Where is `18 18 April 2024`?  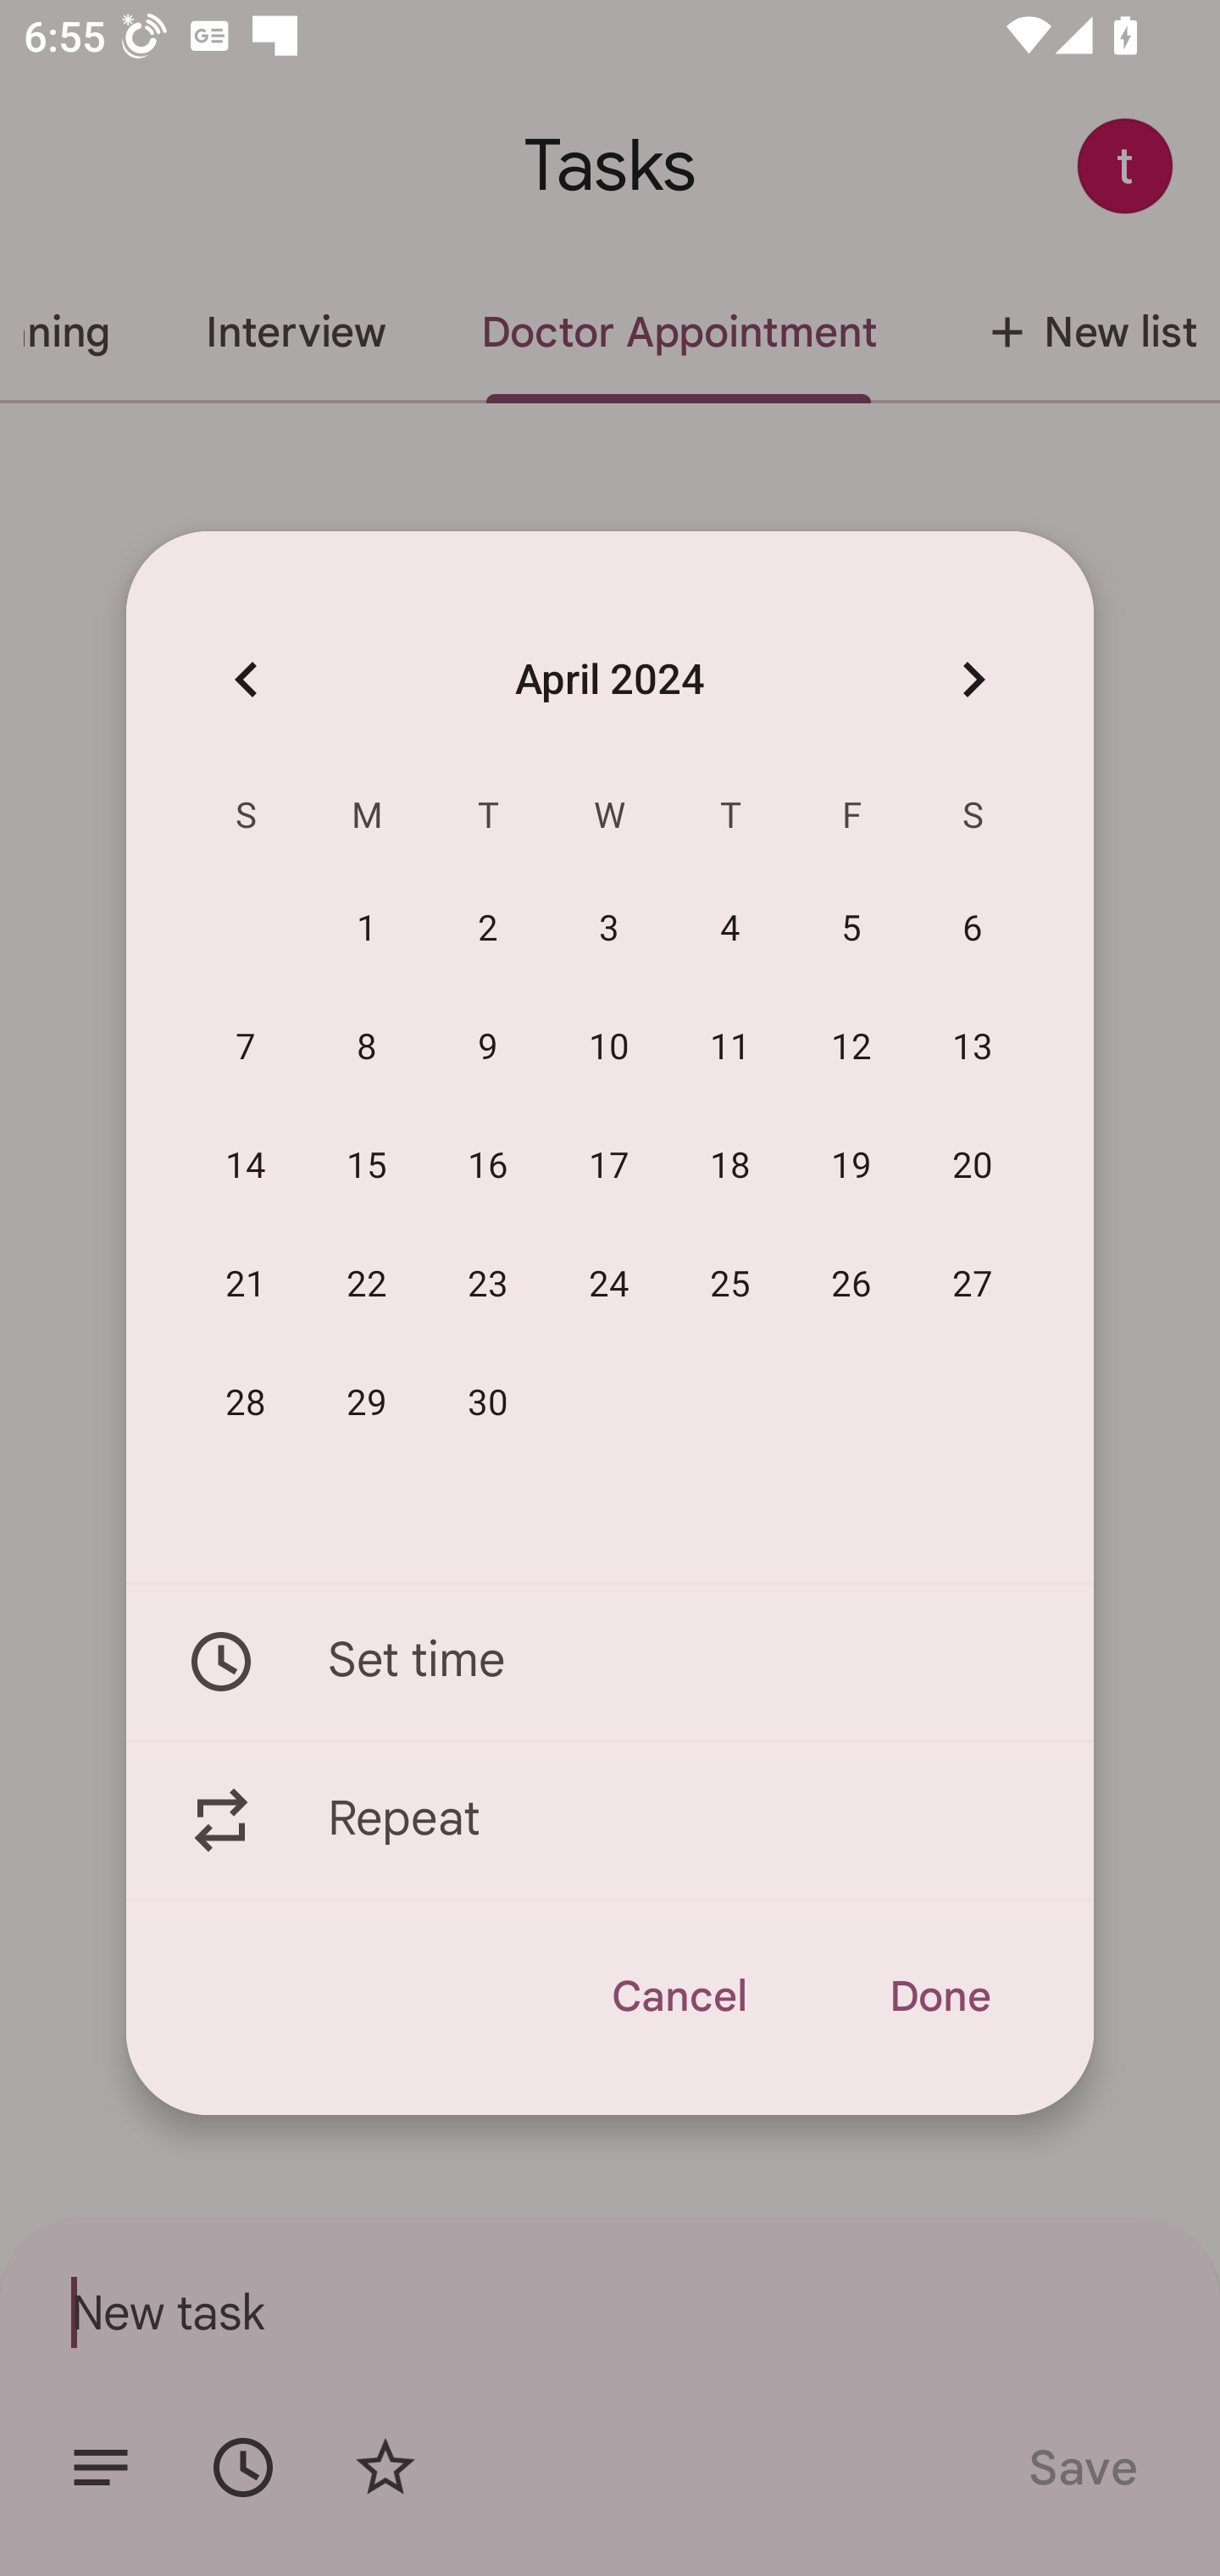 18 18 April 2024 is located at coordinates (730, 1167).